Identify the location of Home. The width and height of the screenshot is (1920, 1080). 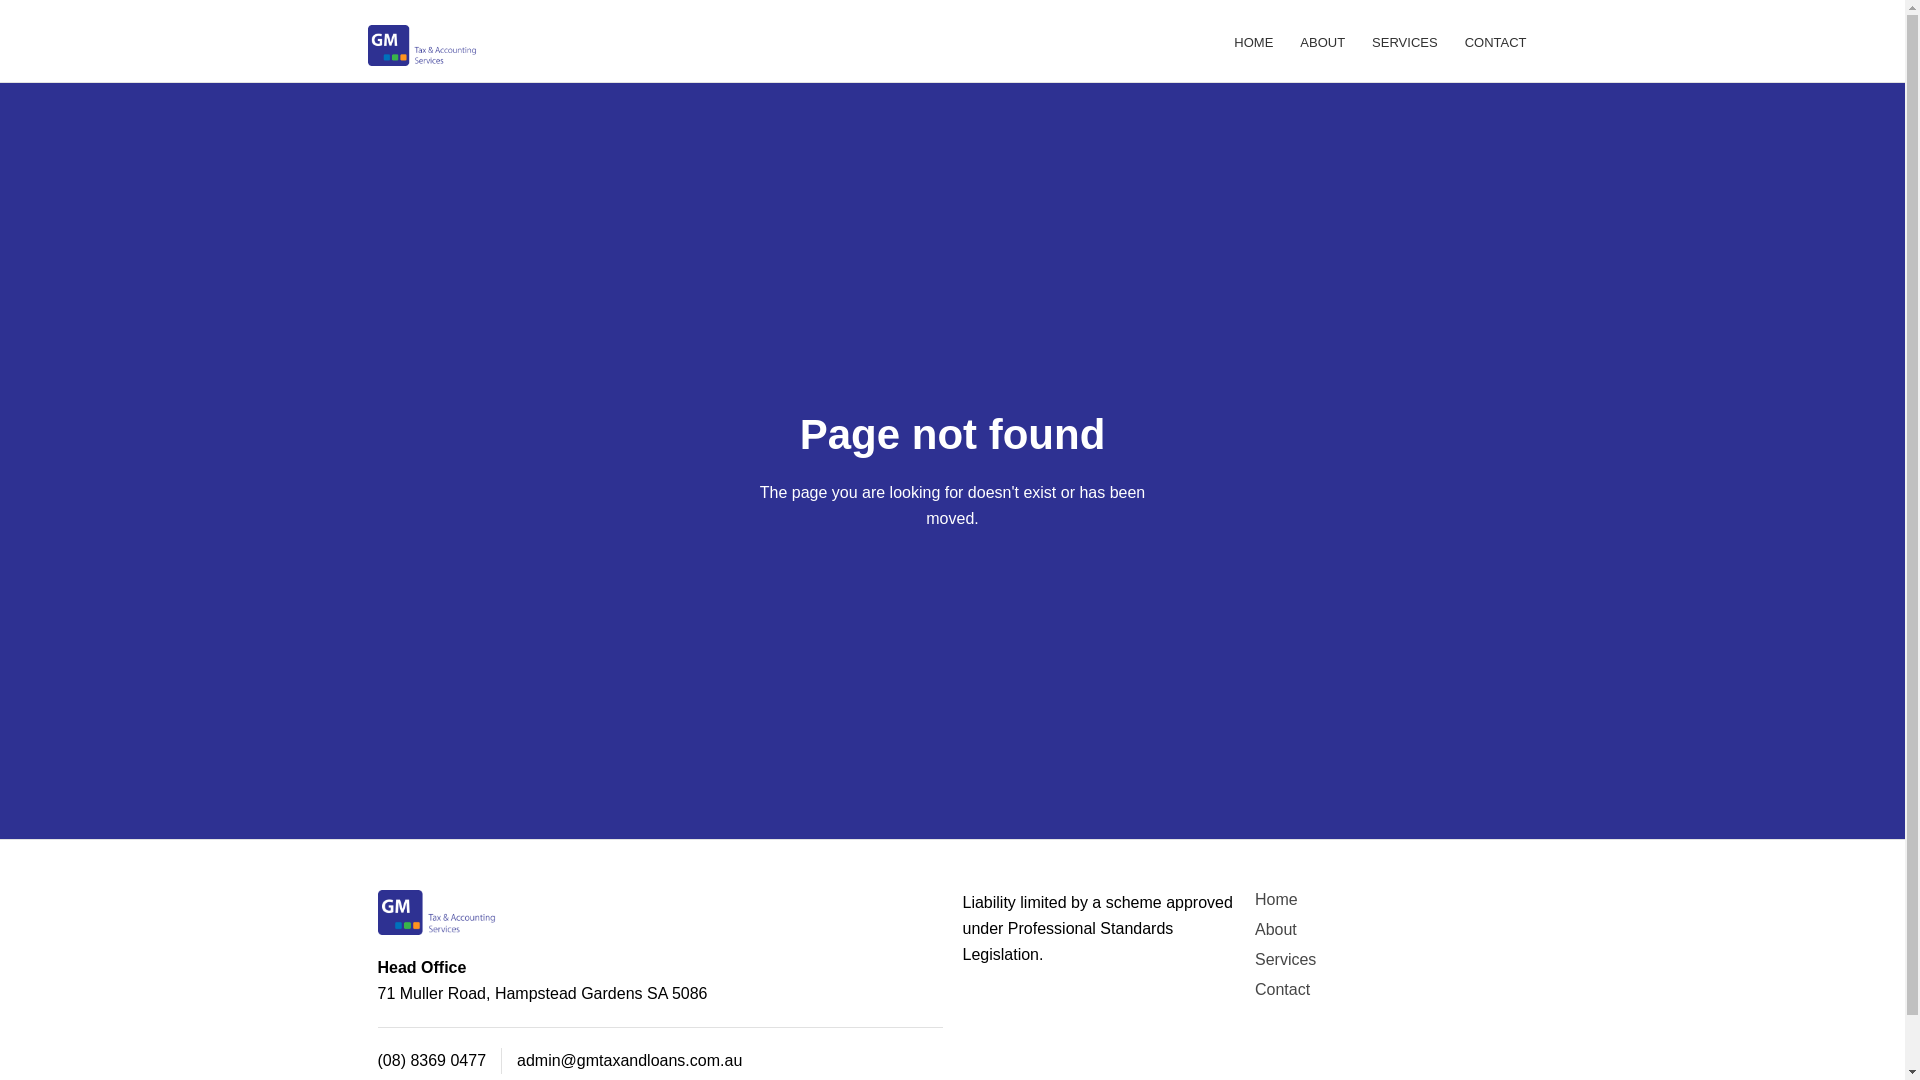
(1276, 900).